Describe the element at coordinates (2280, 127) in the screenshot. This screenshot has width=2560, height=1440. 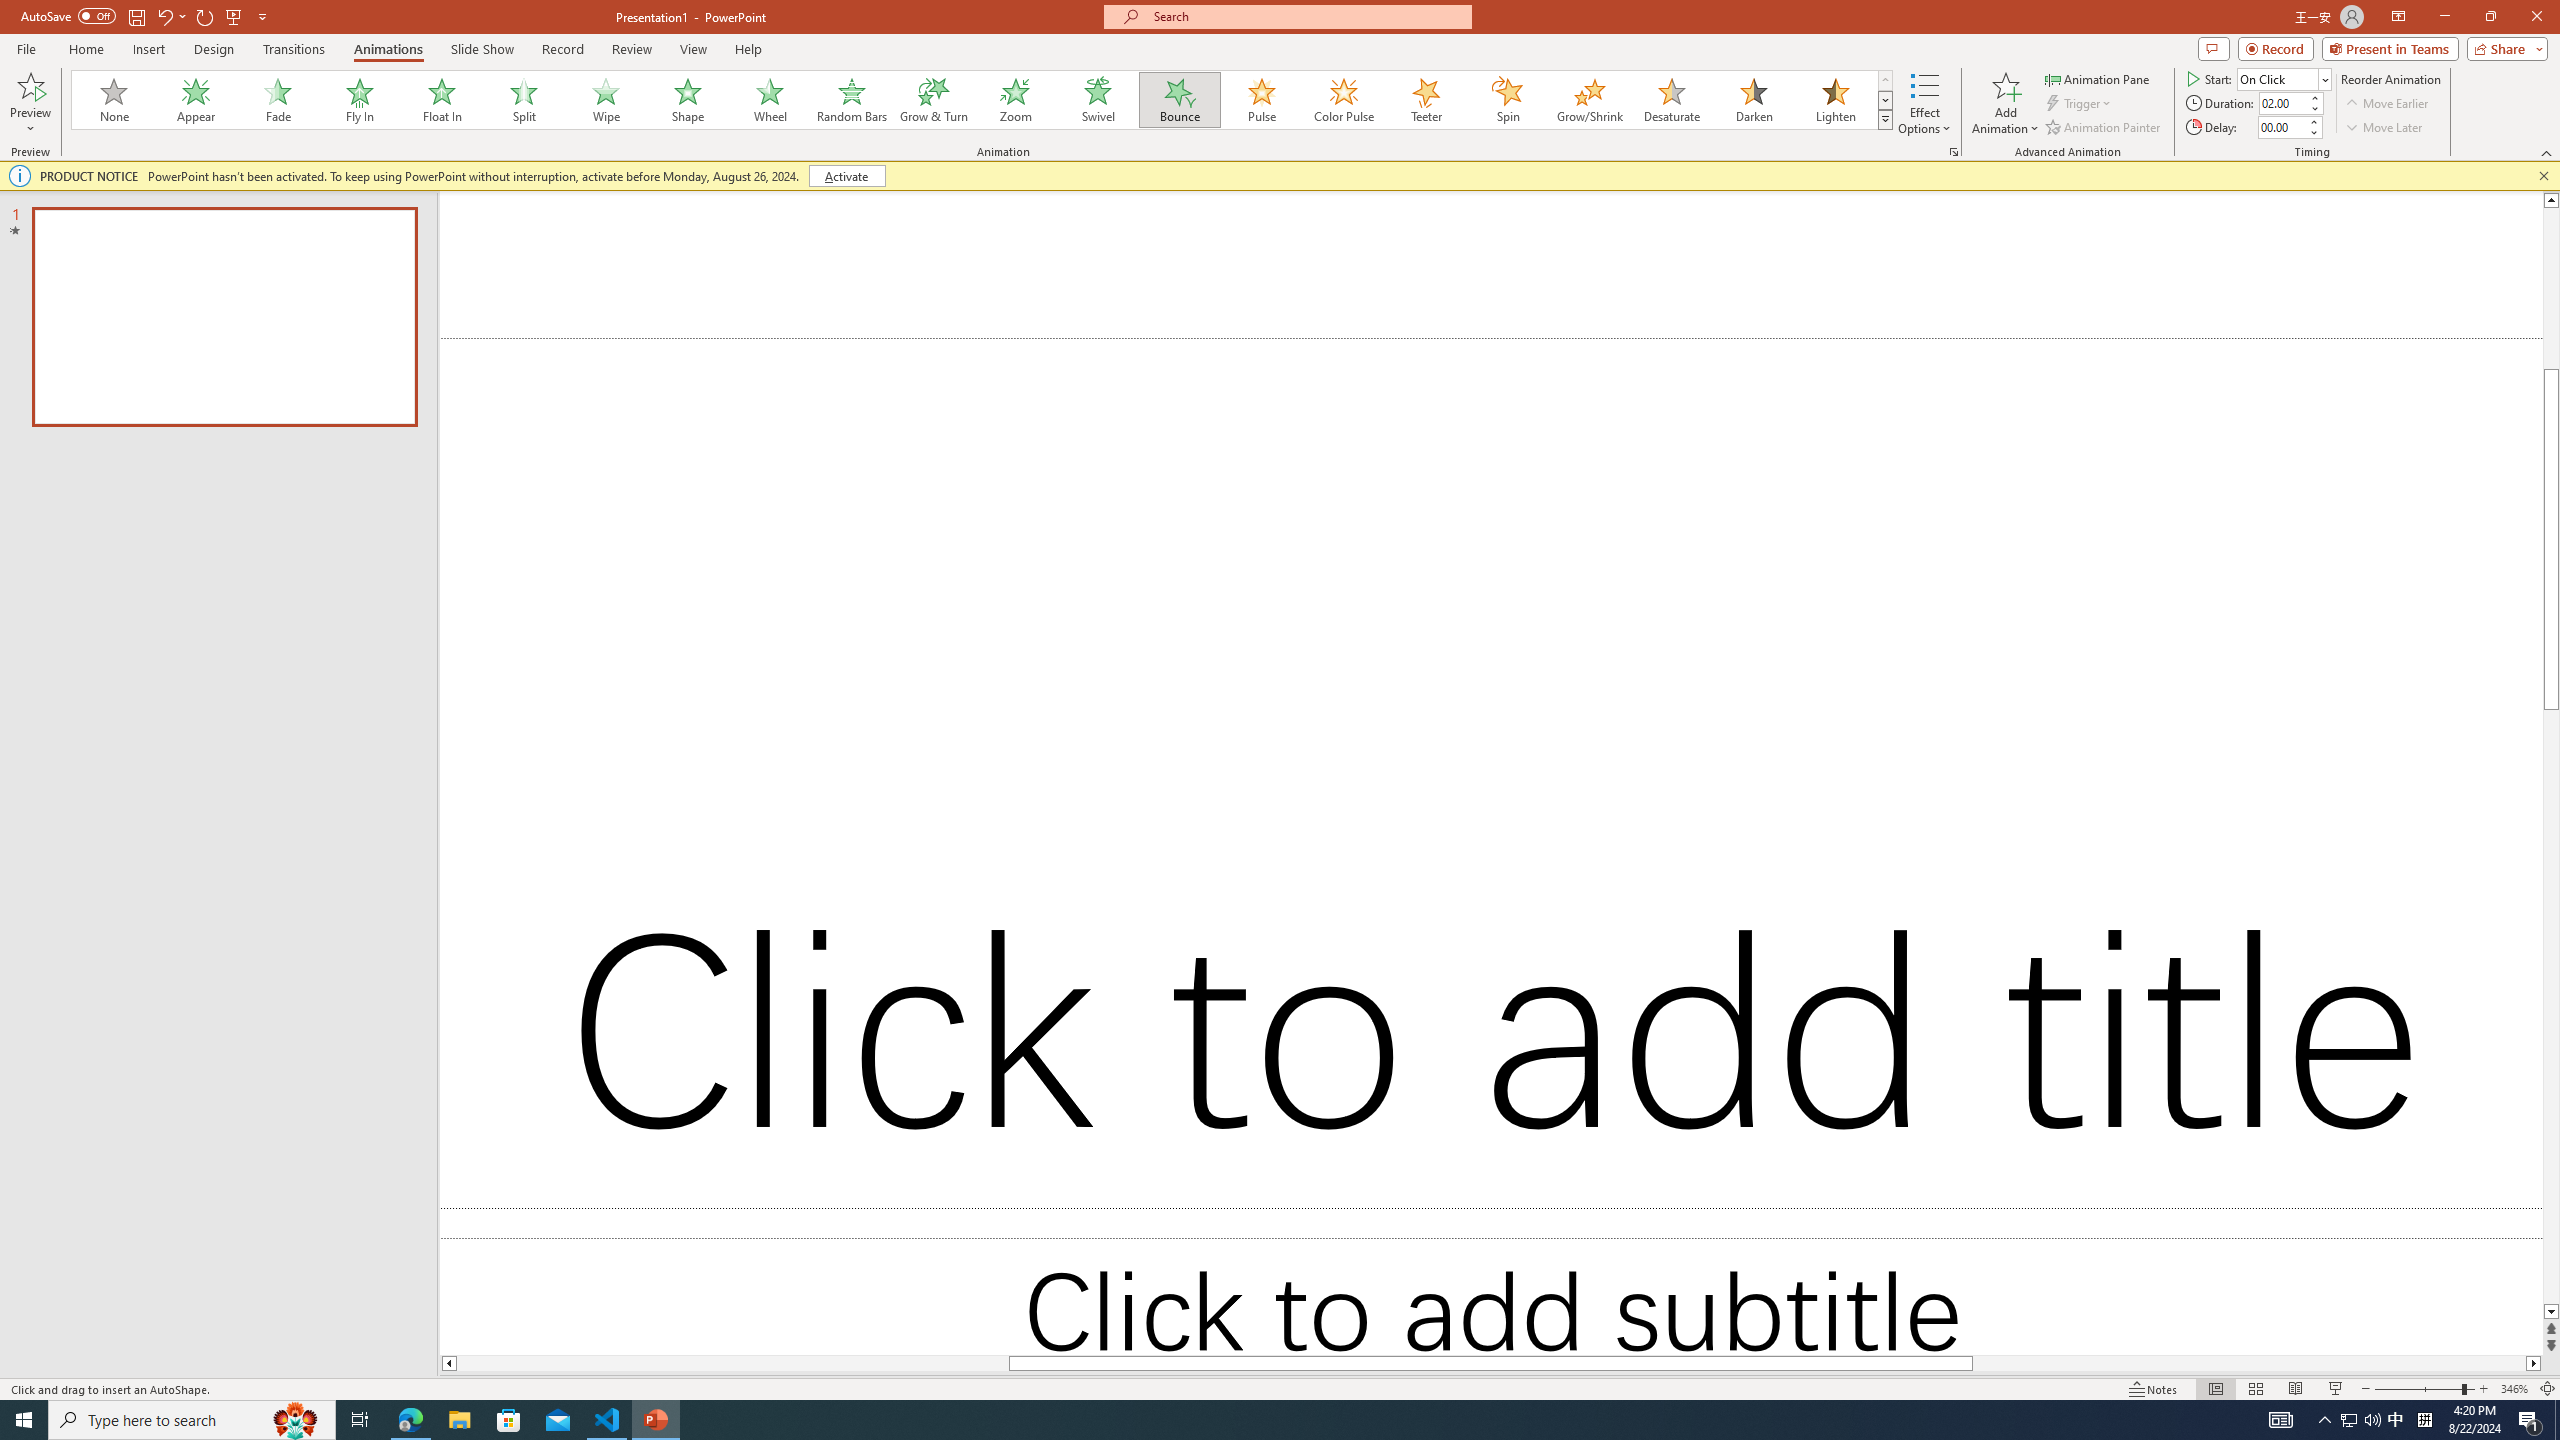
I see `Animation Delay` at that location.